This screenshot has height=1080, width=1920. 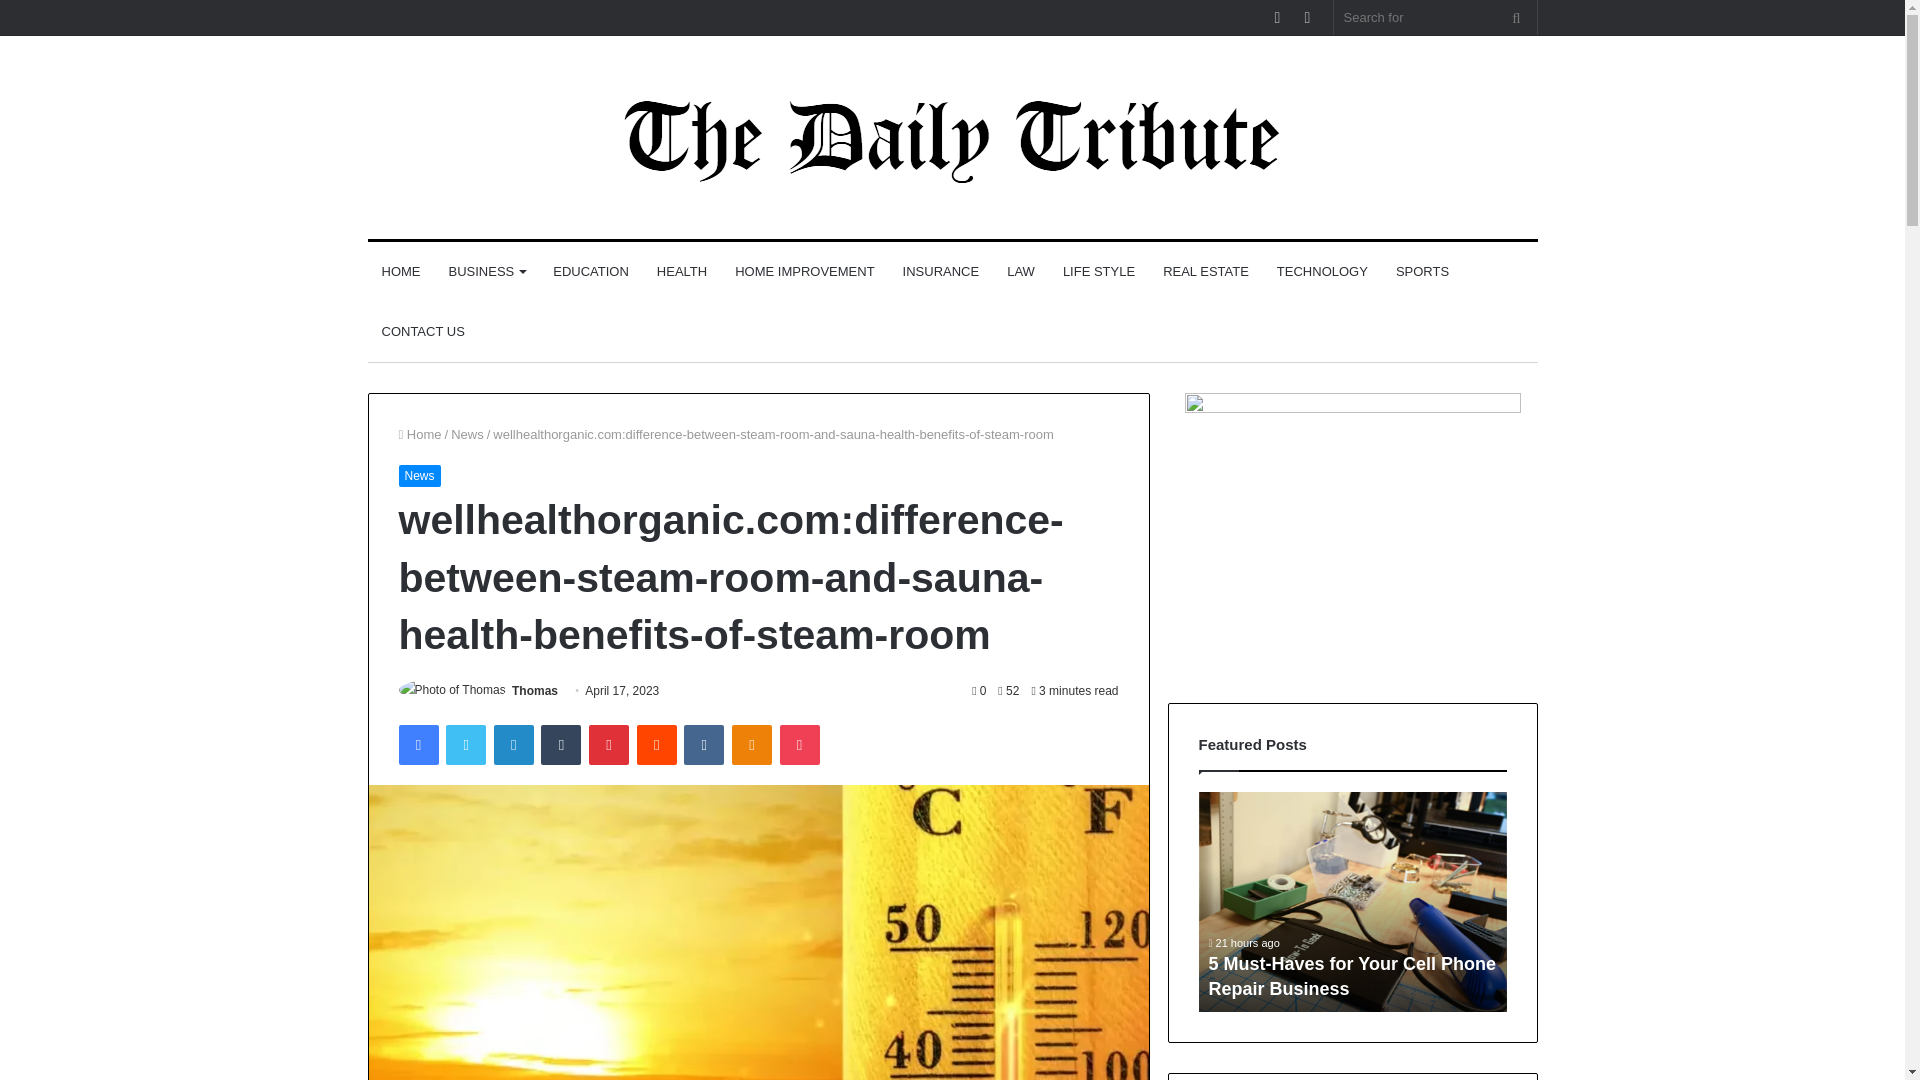 What do you see at coordinates (941, 272) in the screenshot?
I see `INSURANCE` at bounding box center [941, 272].